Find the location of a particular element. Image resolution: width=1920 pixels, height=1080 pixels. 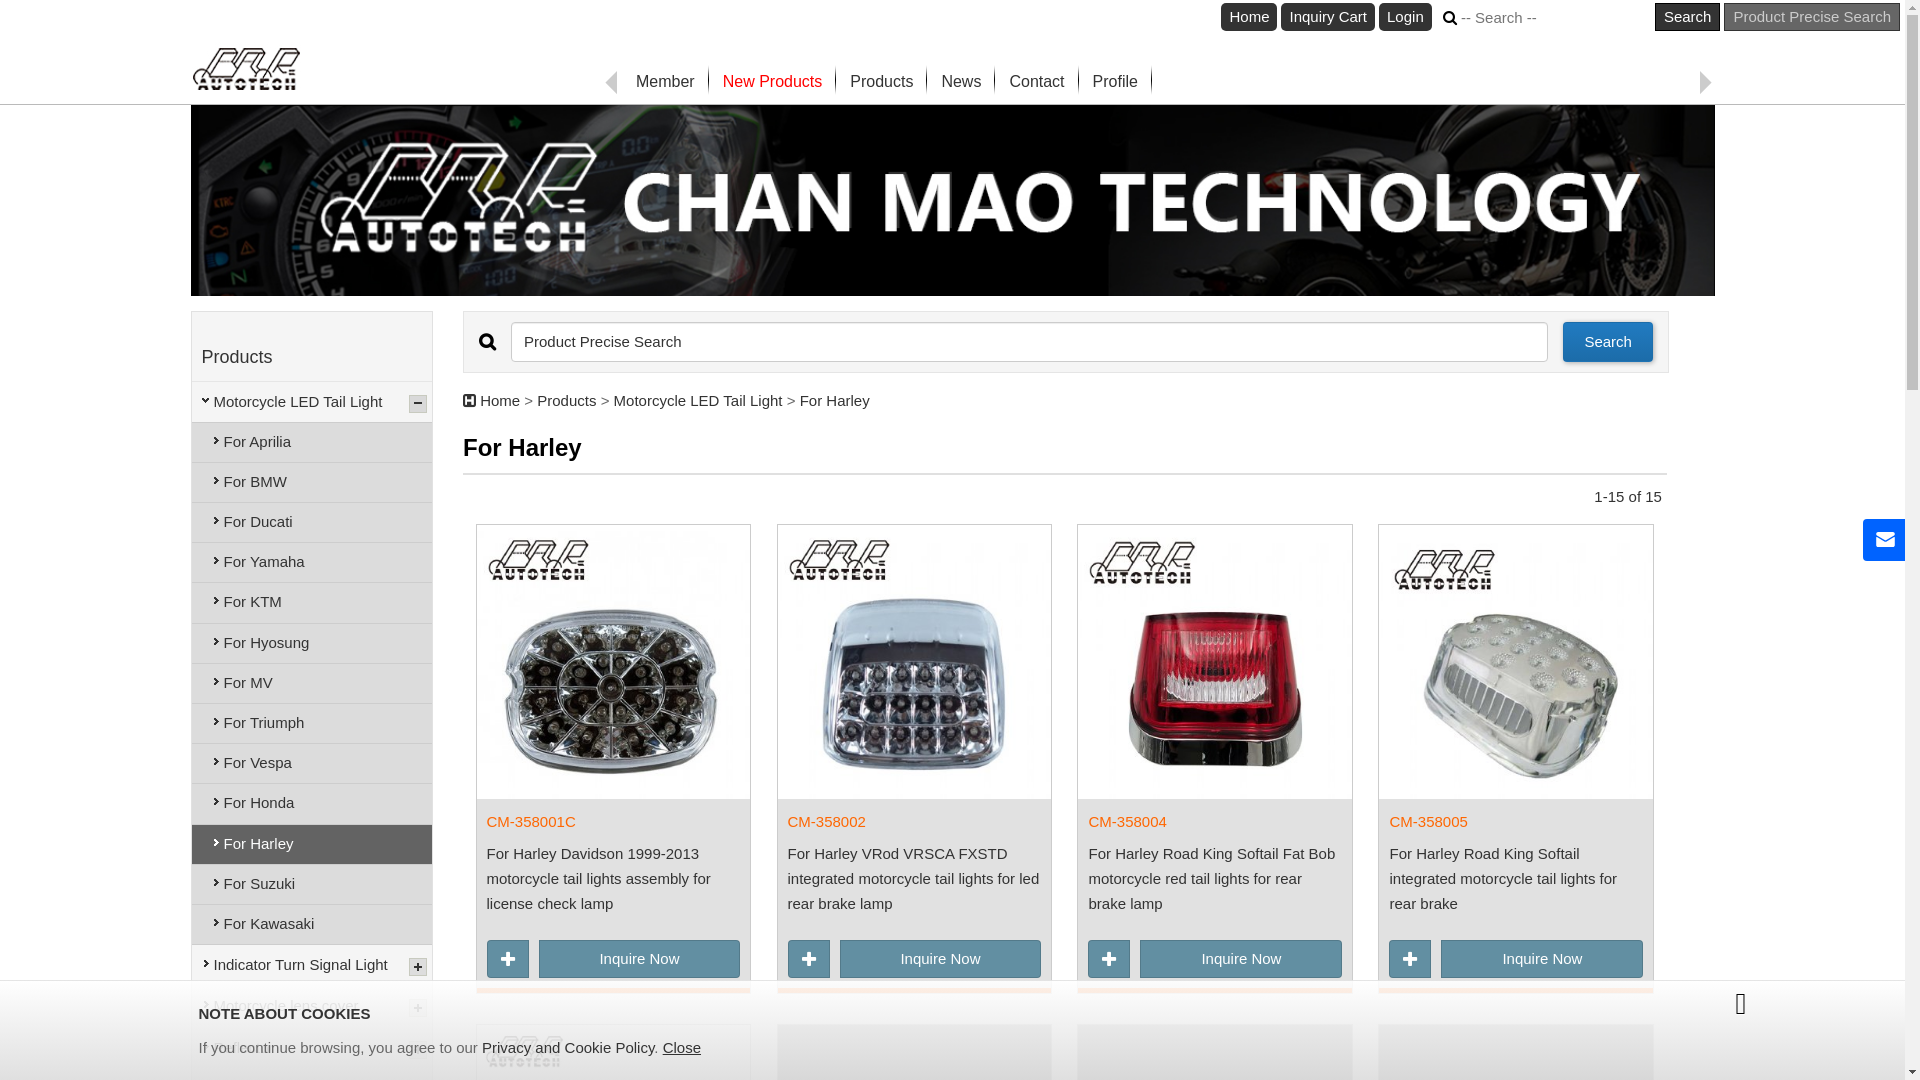

Privacy and Cookie Policy is located at coordinates (568, 1048).